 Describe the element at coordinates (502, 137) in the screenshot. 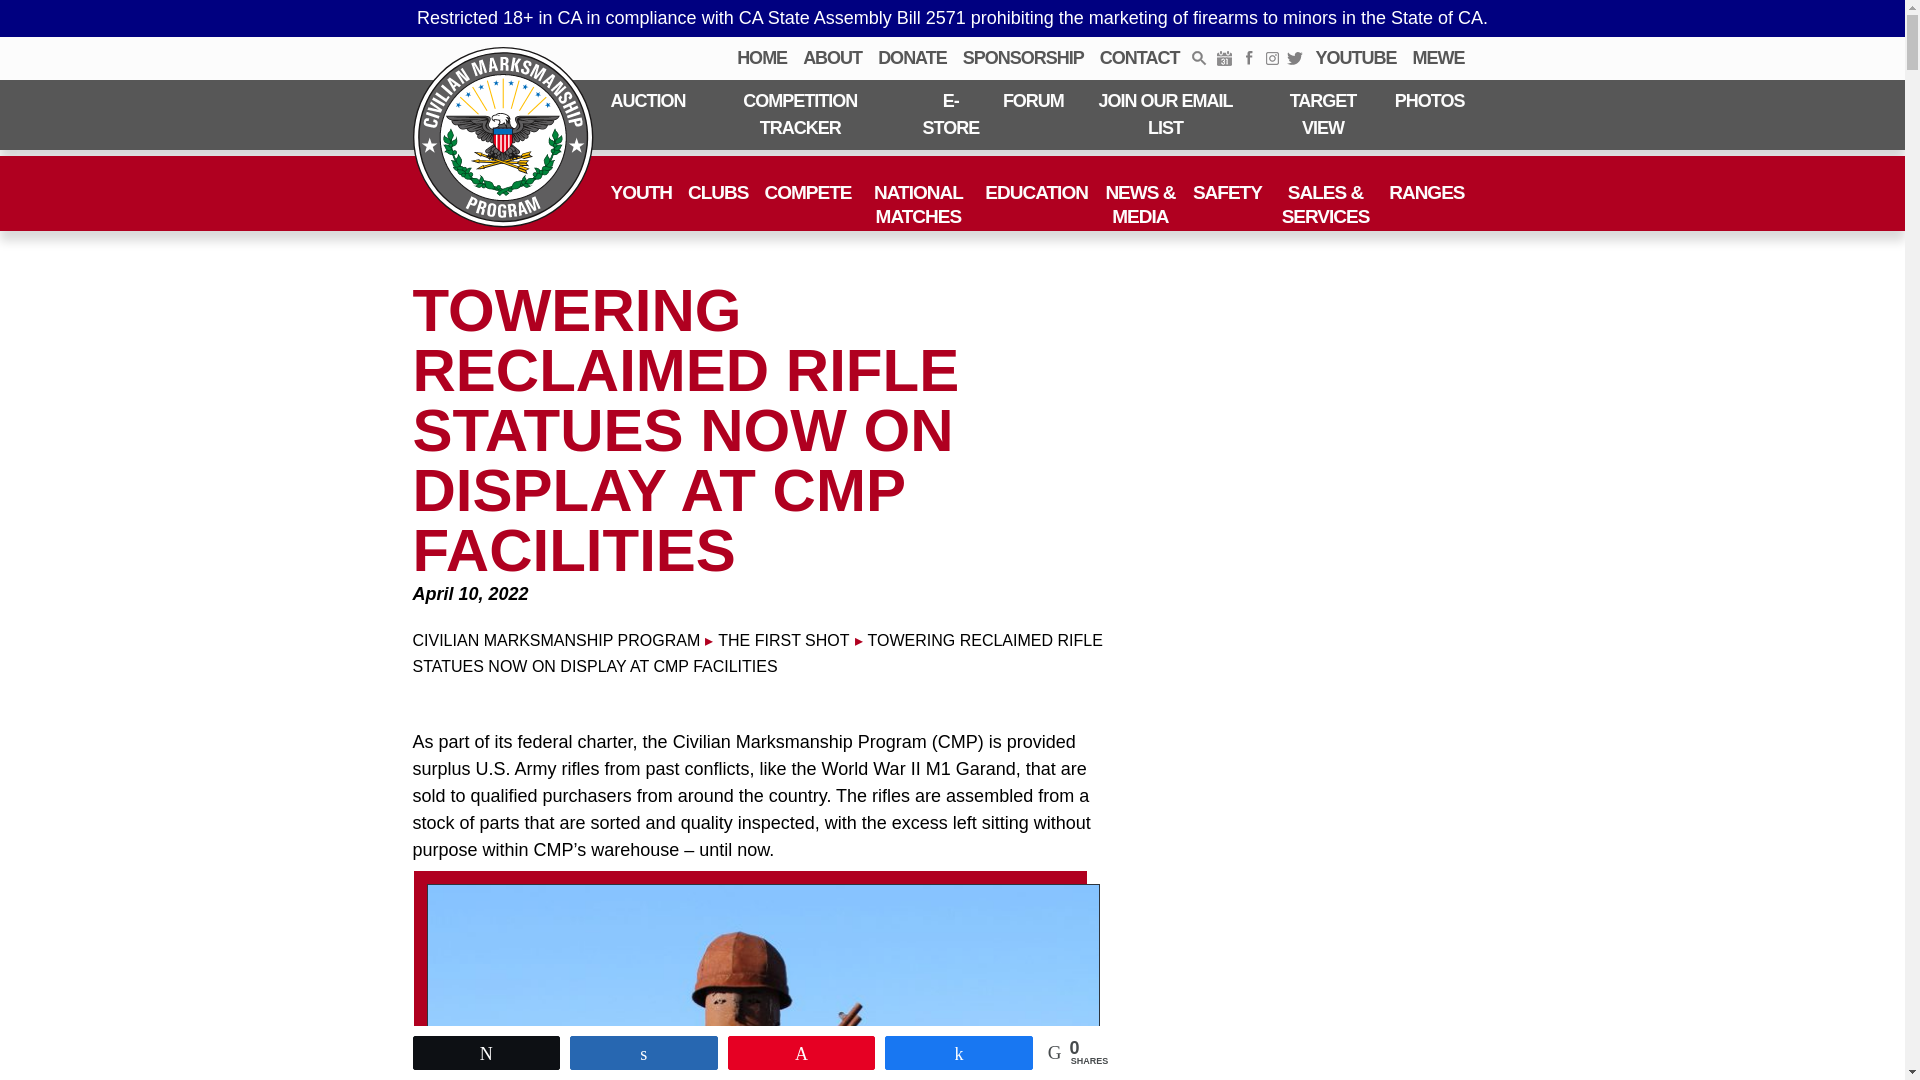

I see `Civilian Marksmanship Program` at that location.